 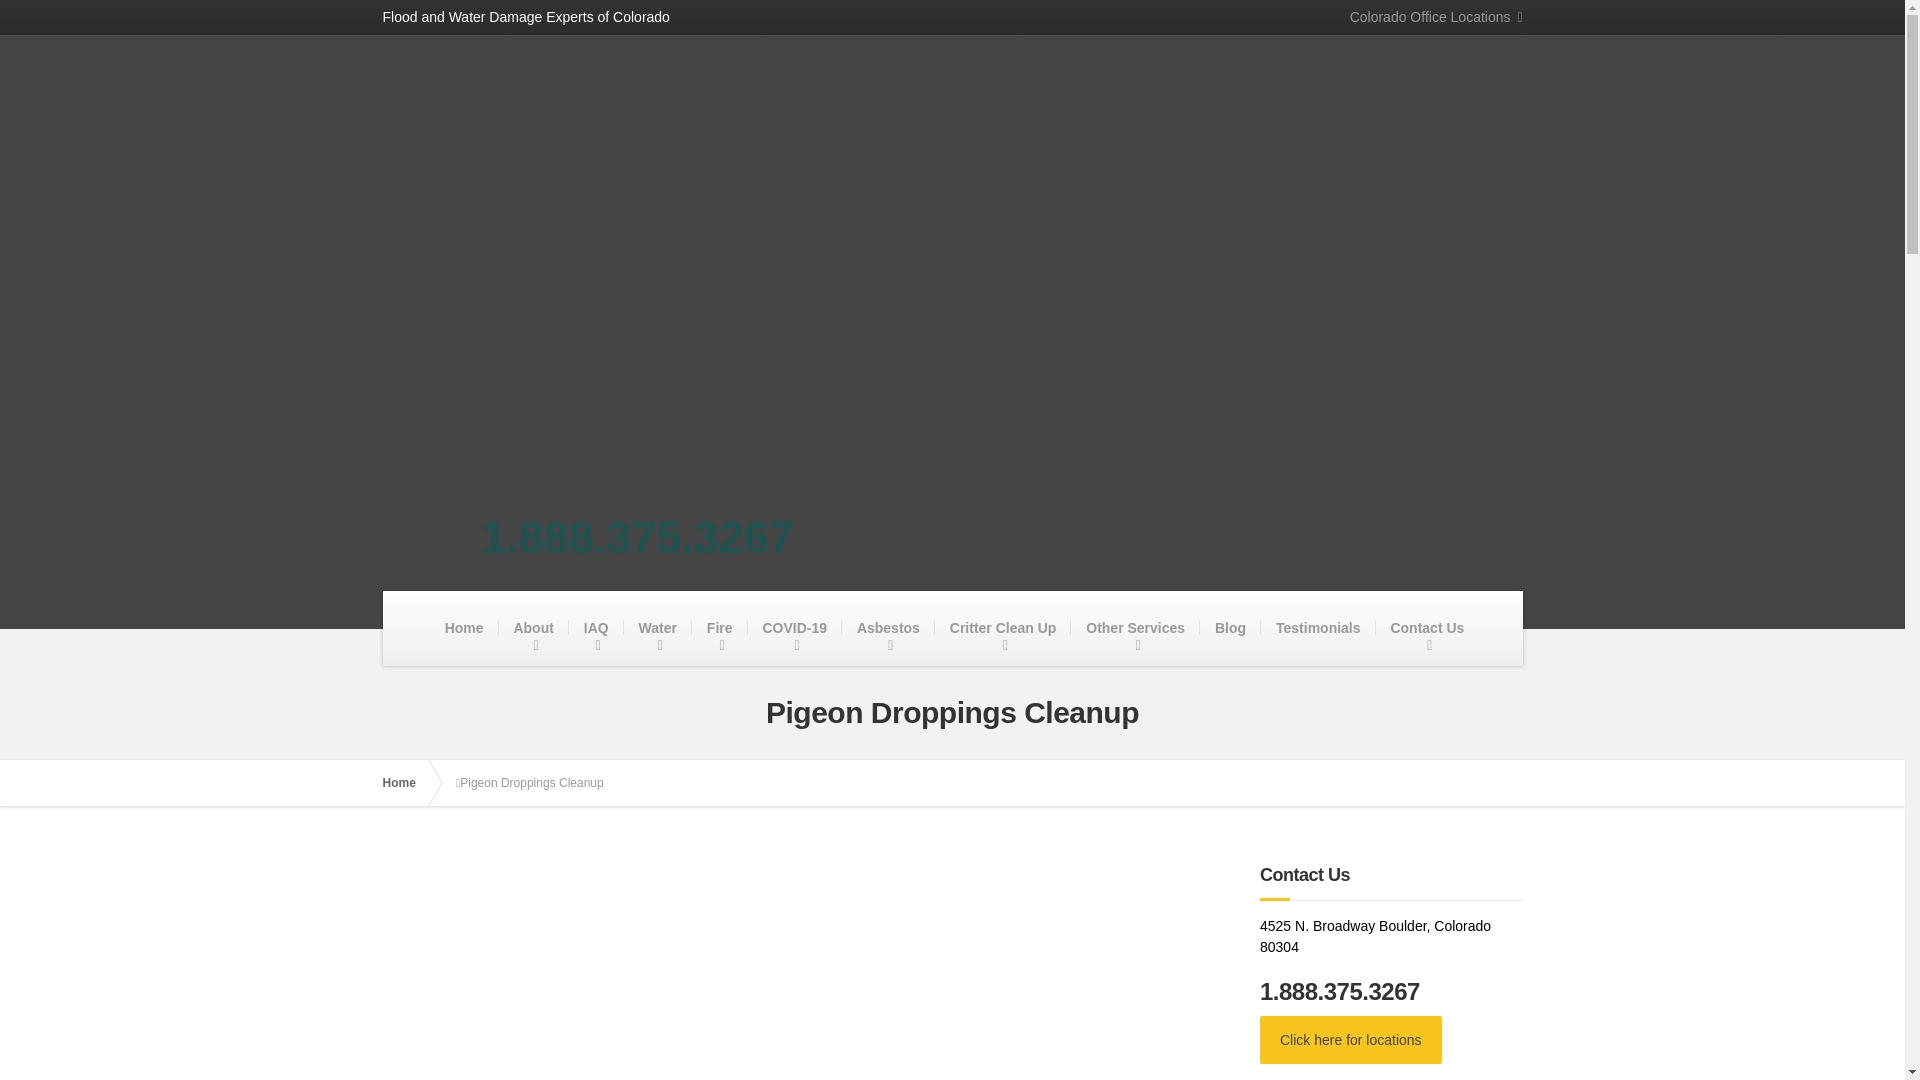 I want to click on About, so click(x=532, y=627).